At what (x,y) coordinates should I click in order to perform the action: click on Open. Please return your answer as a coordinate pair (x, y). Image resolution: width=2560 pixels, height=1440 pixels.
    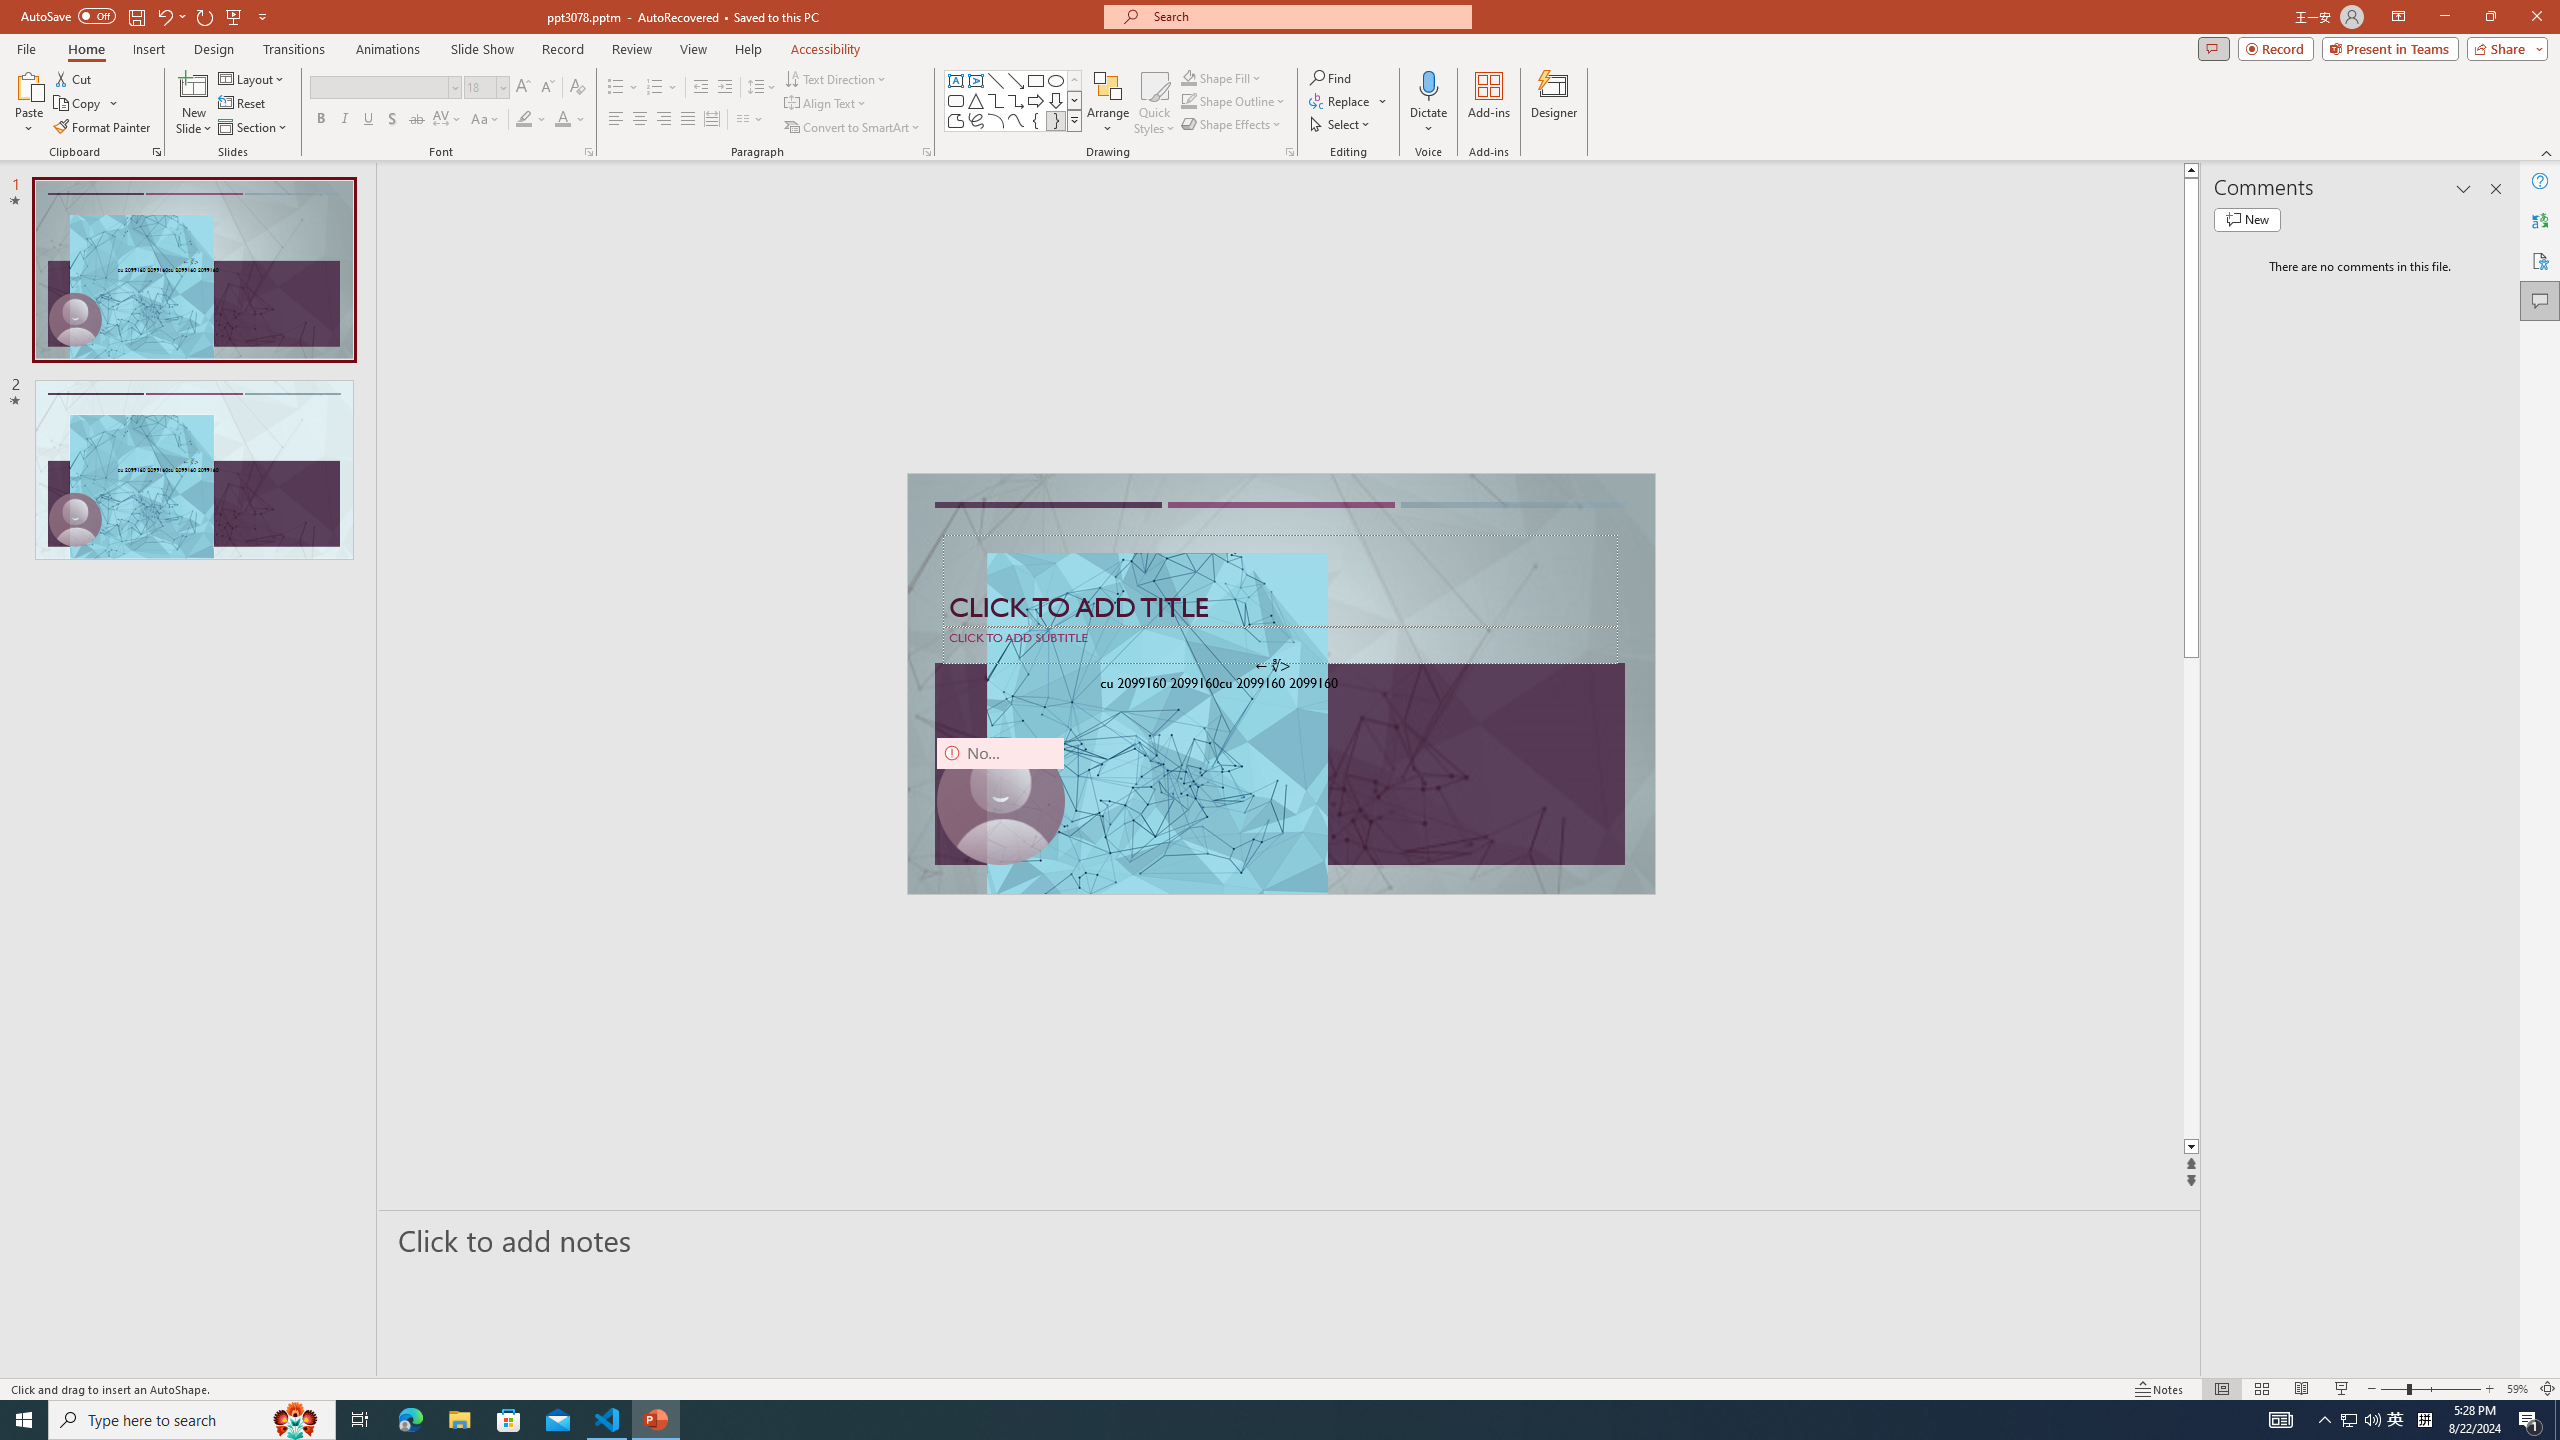
    Looking at the image, I should click on (502, 86).